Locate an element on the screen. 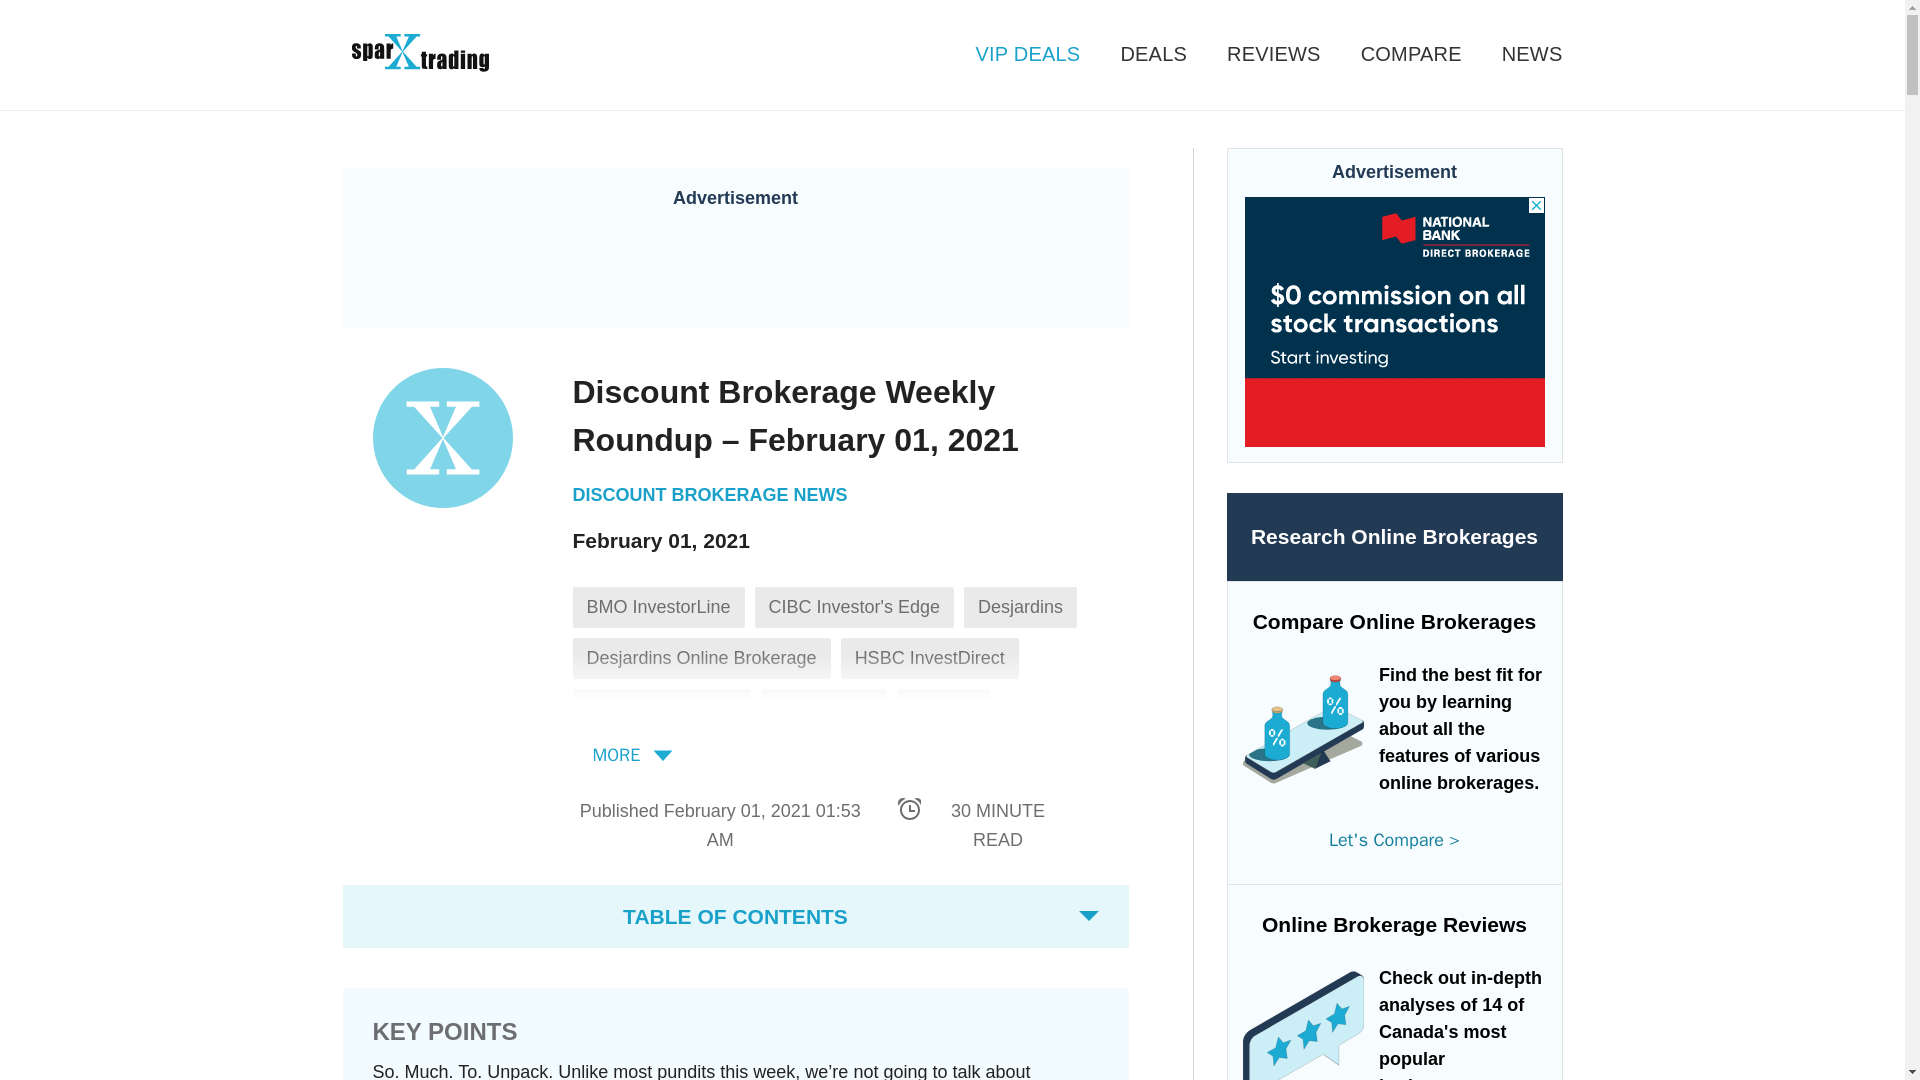  Interactive Brokers is located at coordinates (661, 710).